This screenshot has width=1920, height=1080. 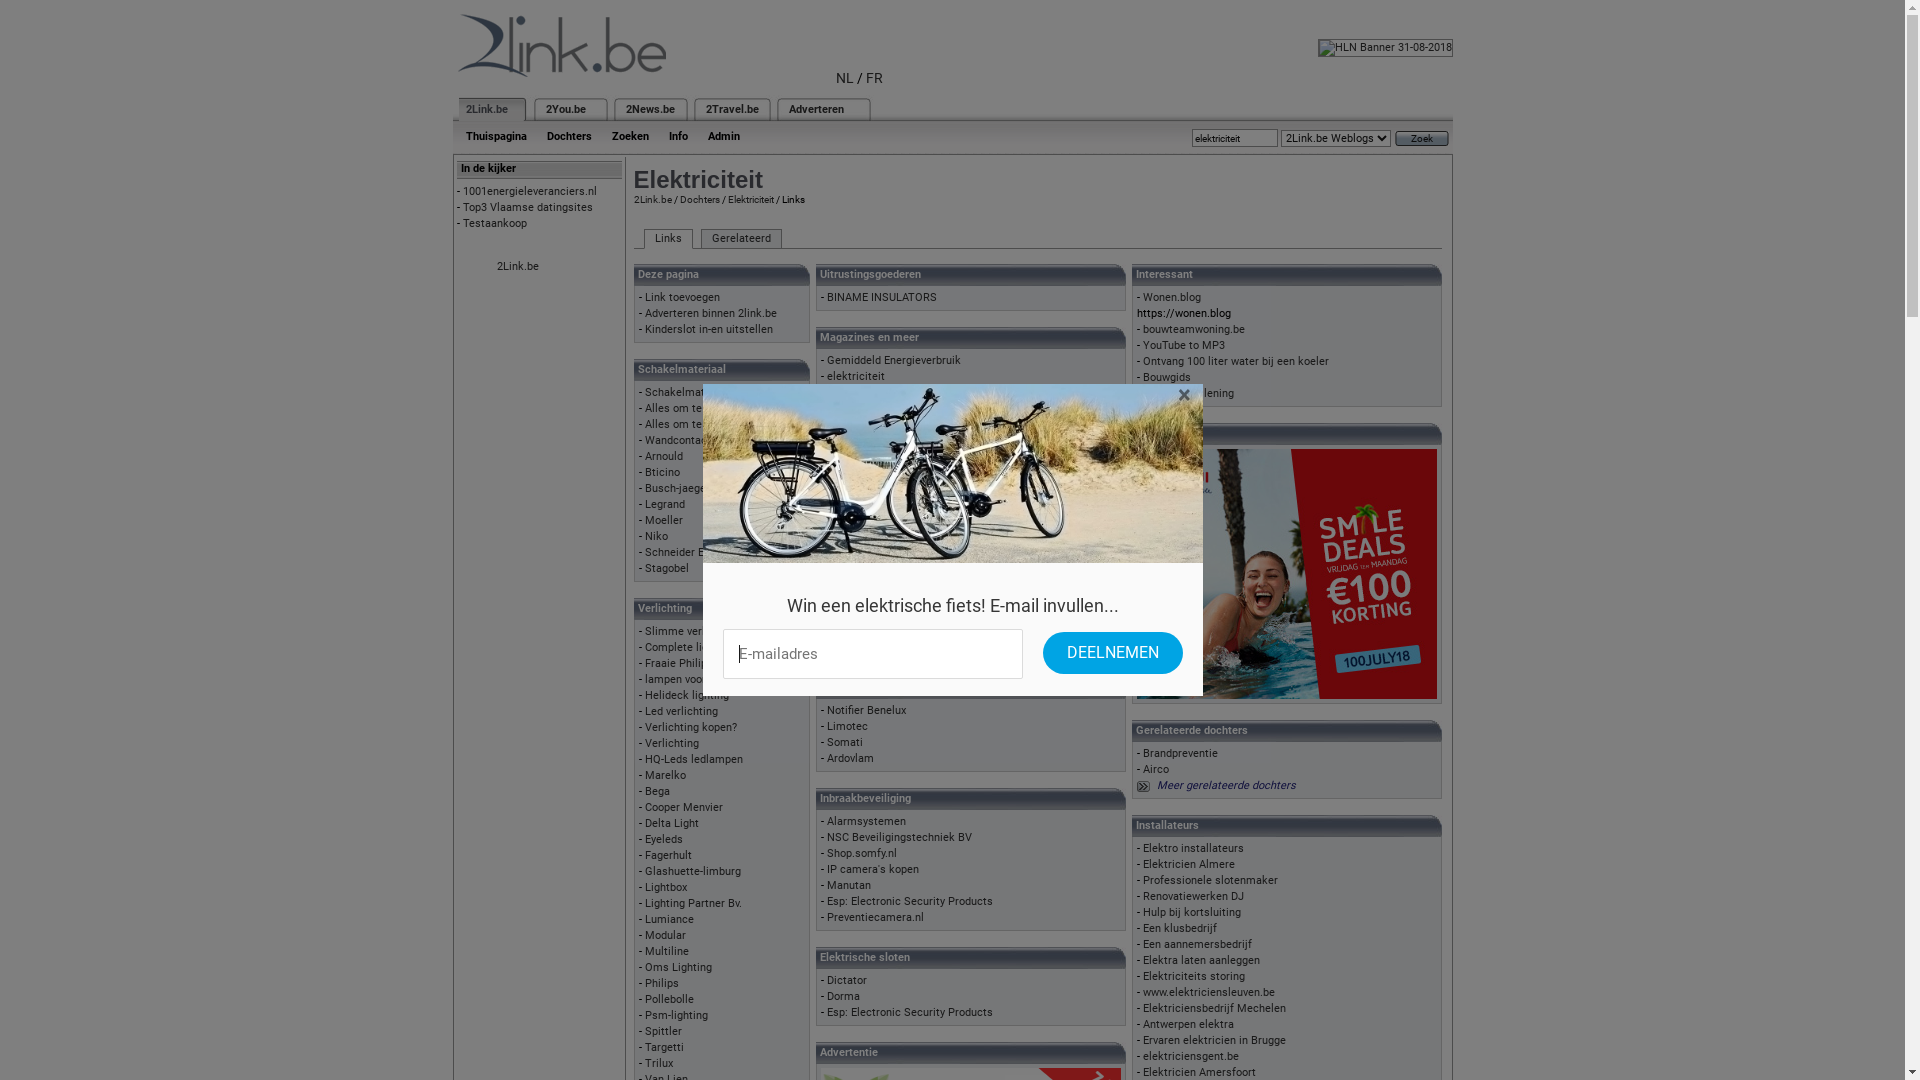 I want to click on Een klusbedrijf, so click(x=1179, y=928).